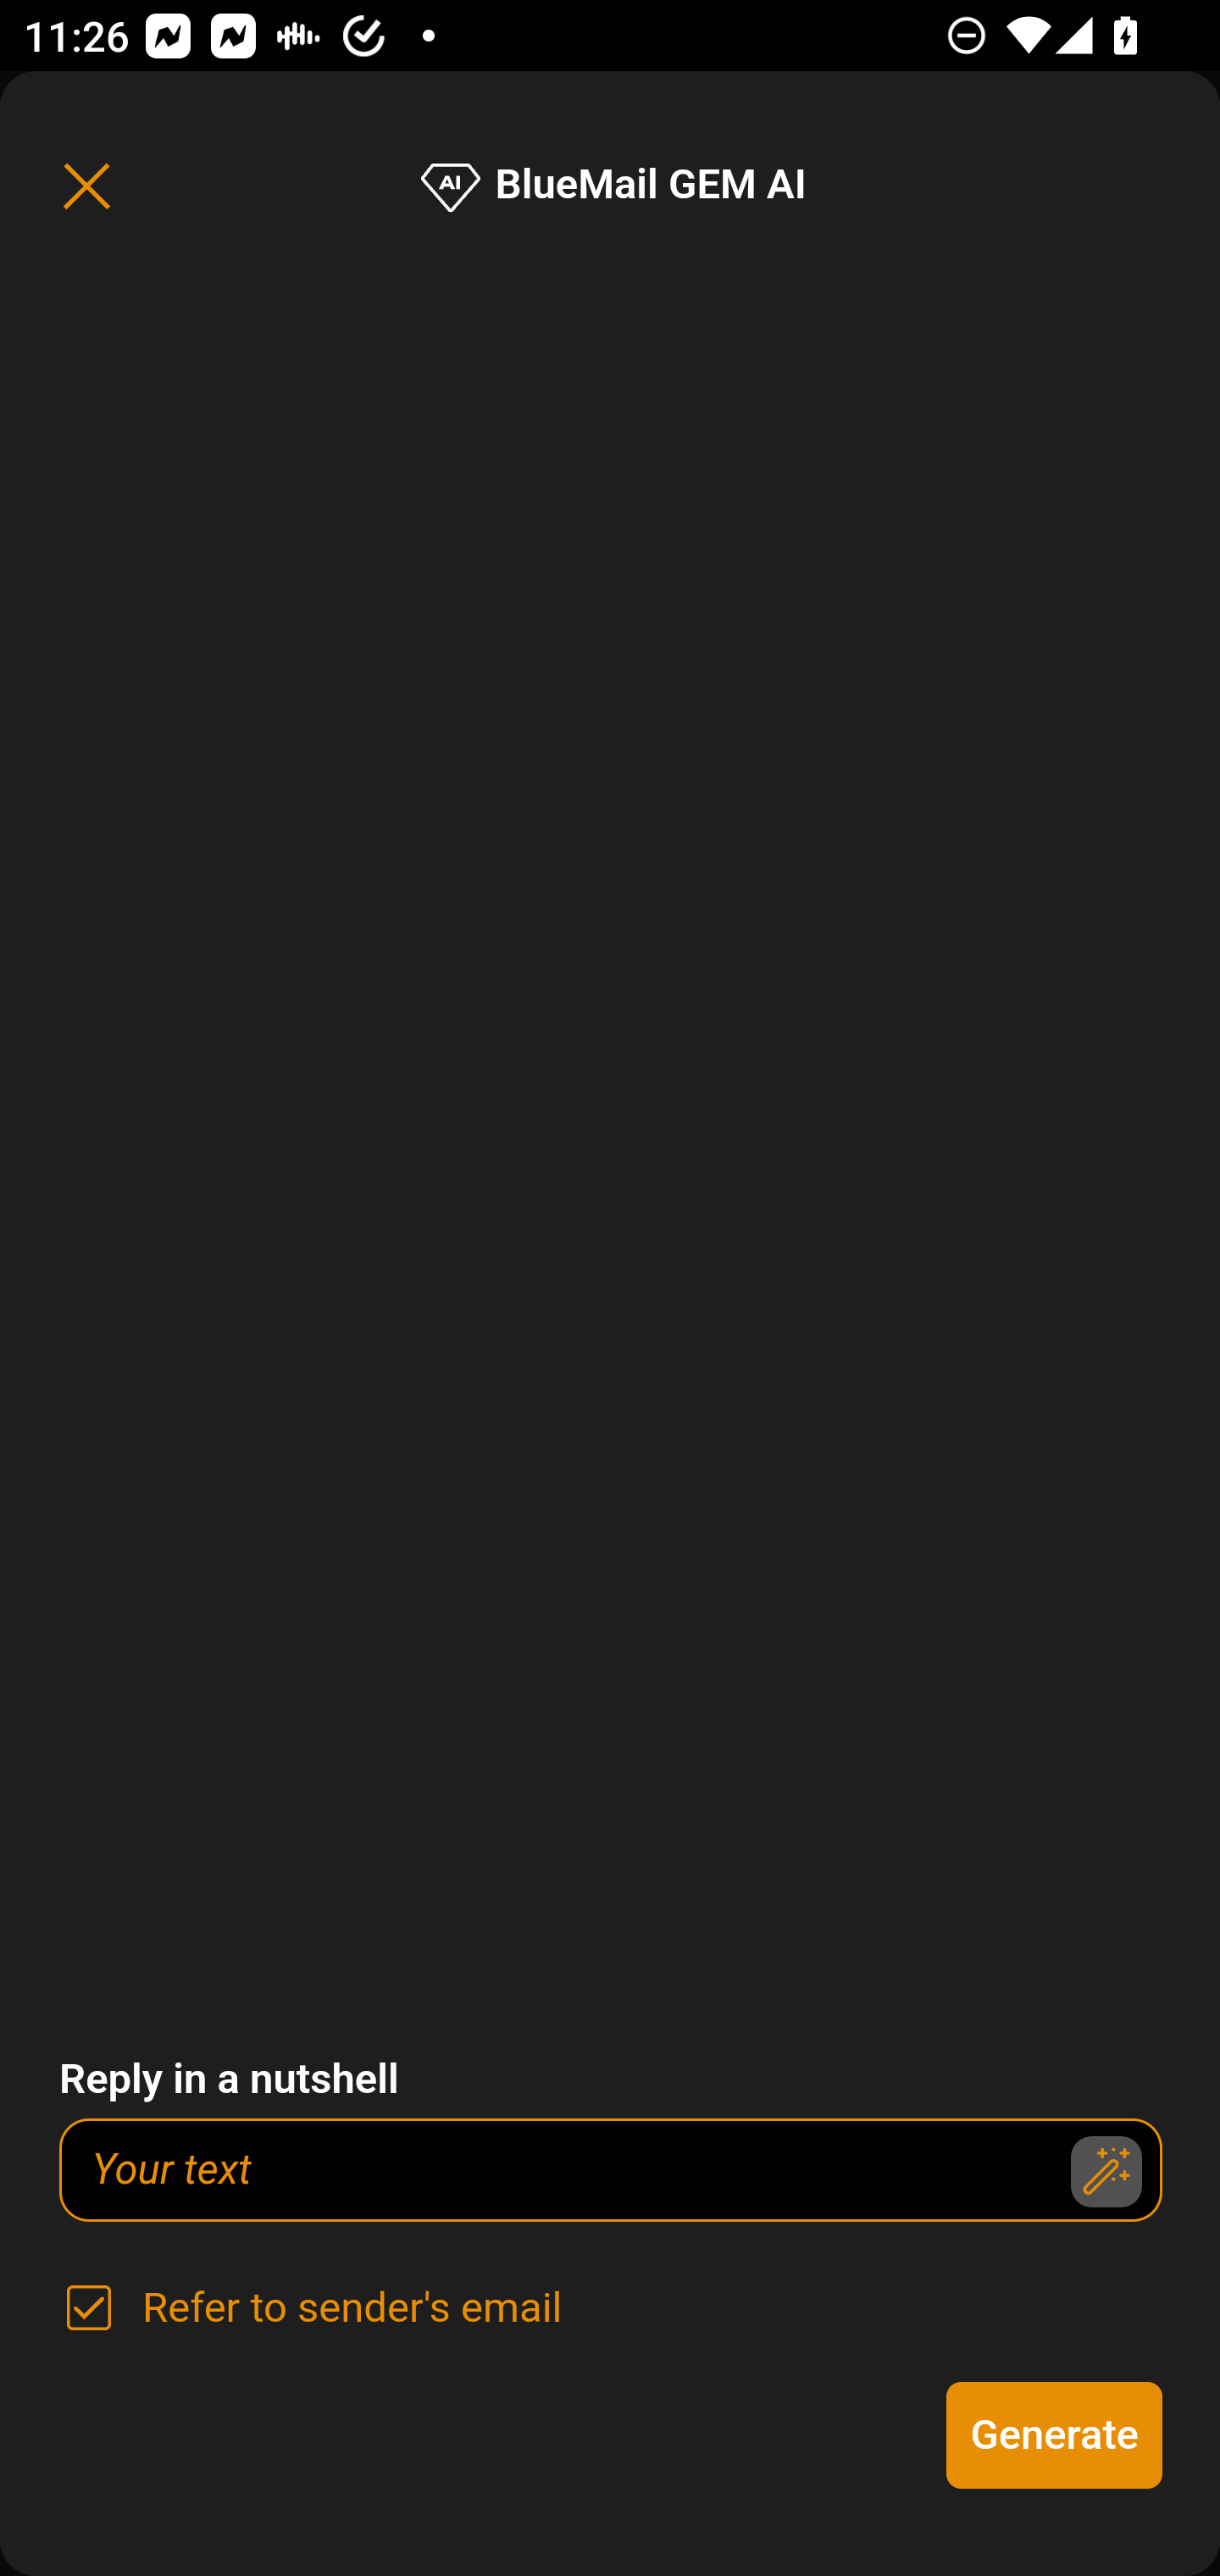 The image size is (1220, 2576). Describe the element at coordinates (1056, 2435) in the screenshot. I see `Generate` at that location.